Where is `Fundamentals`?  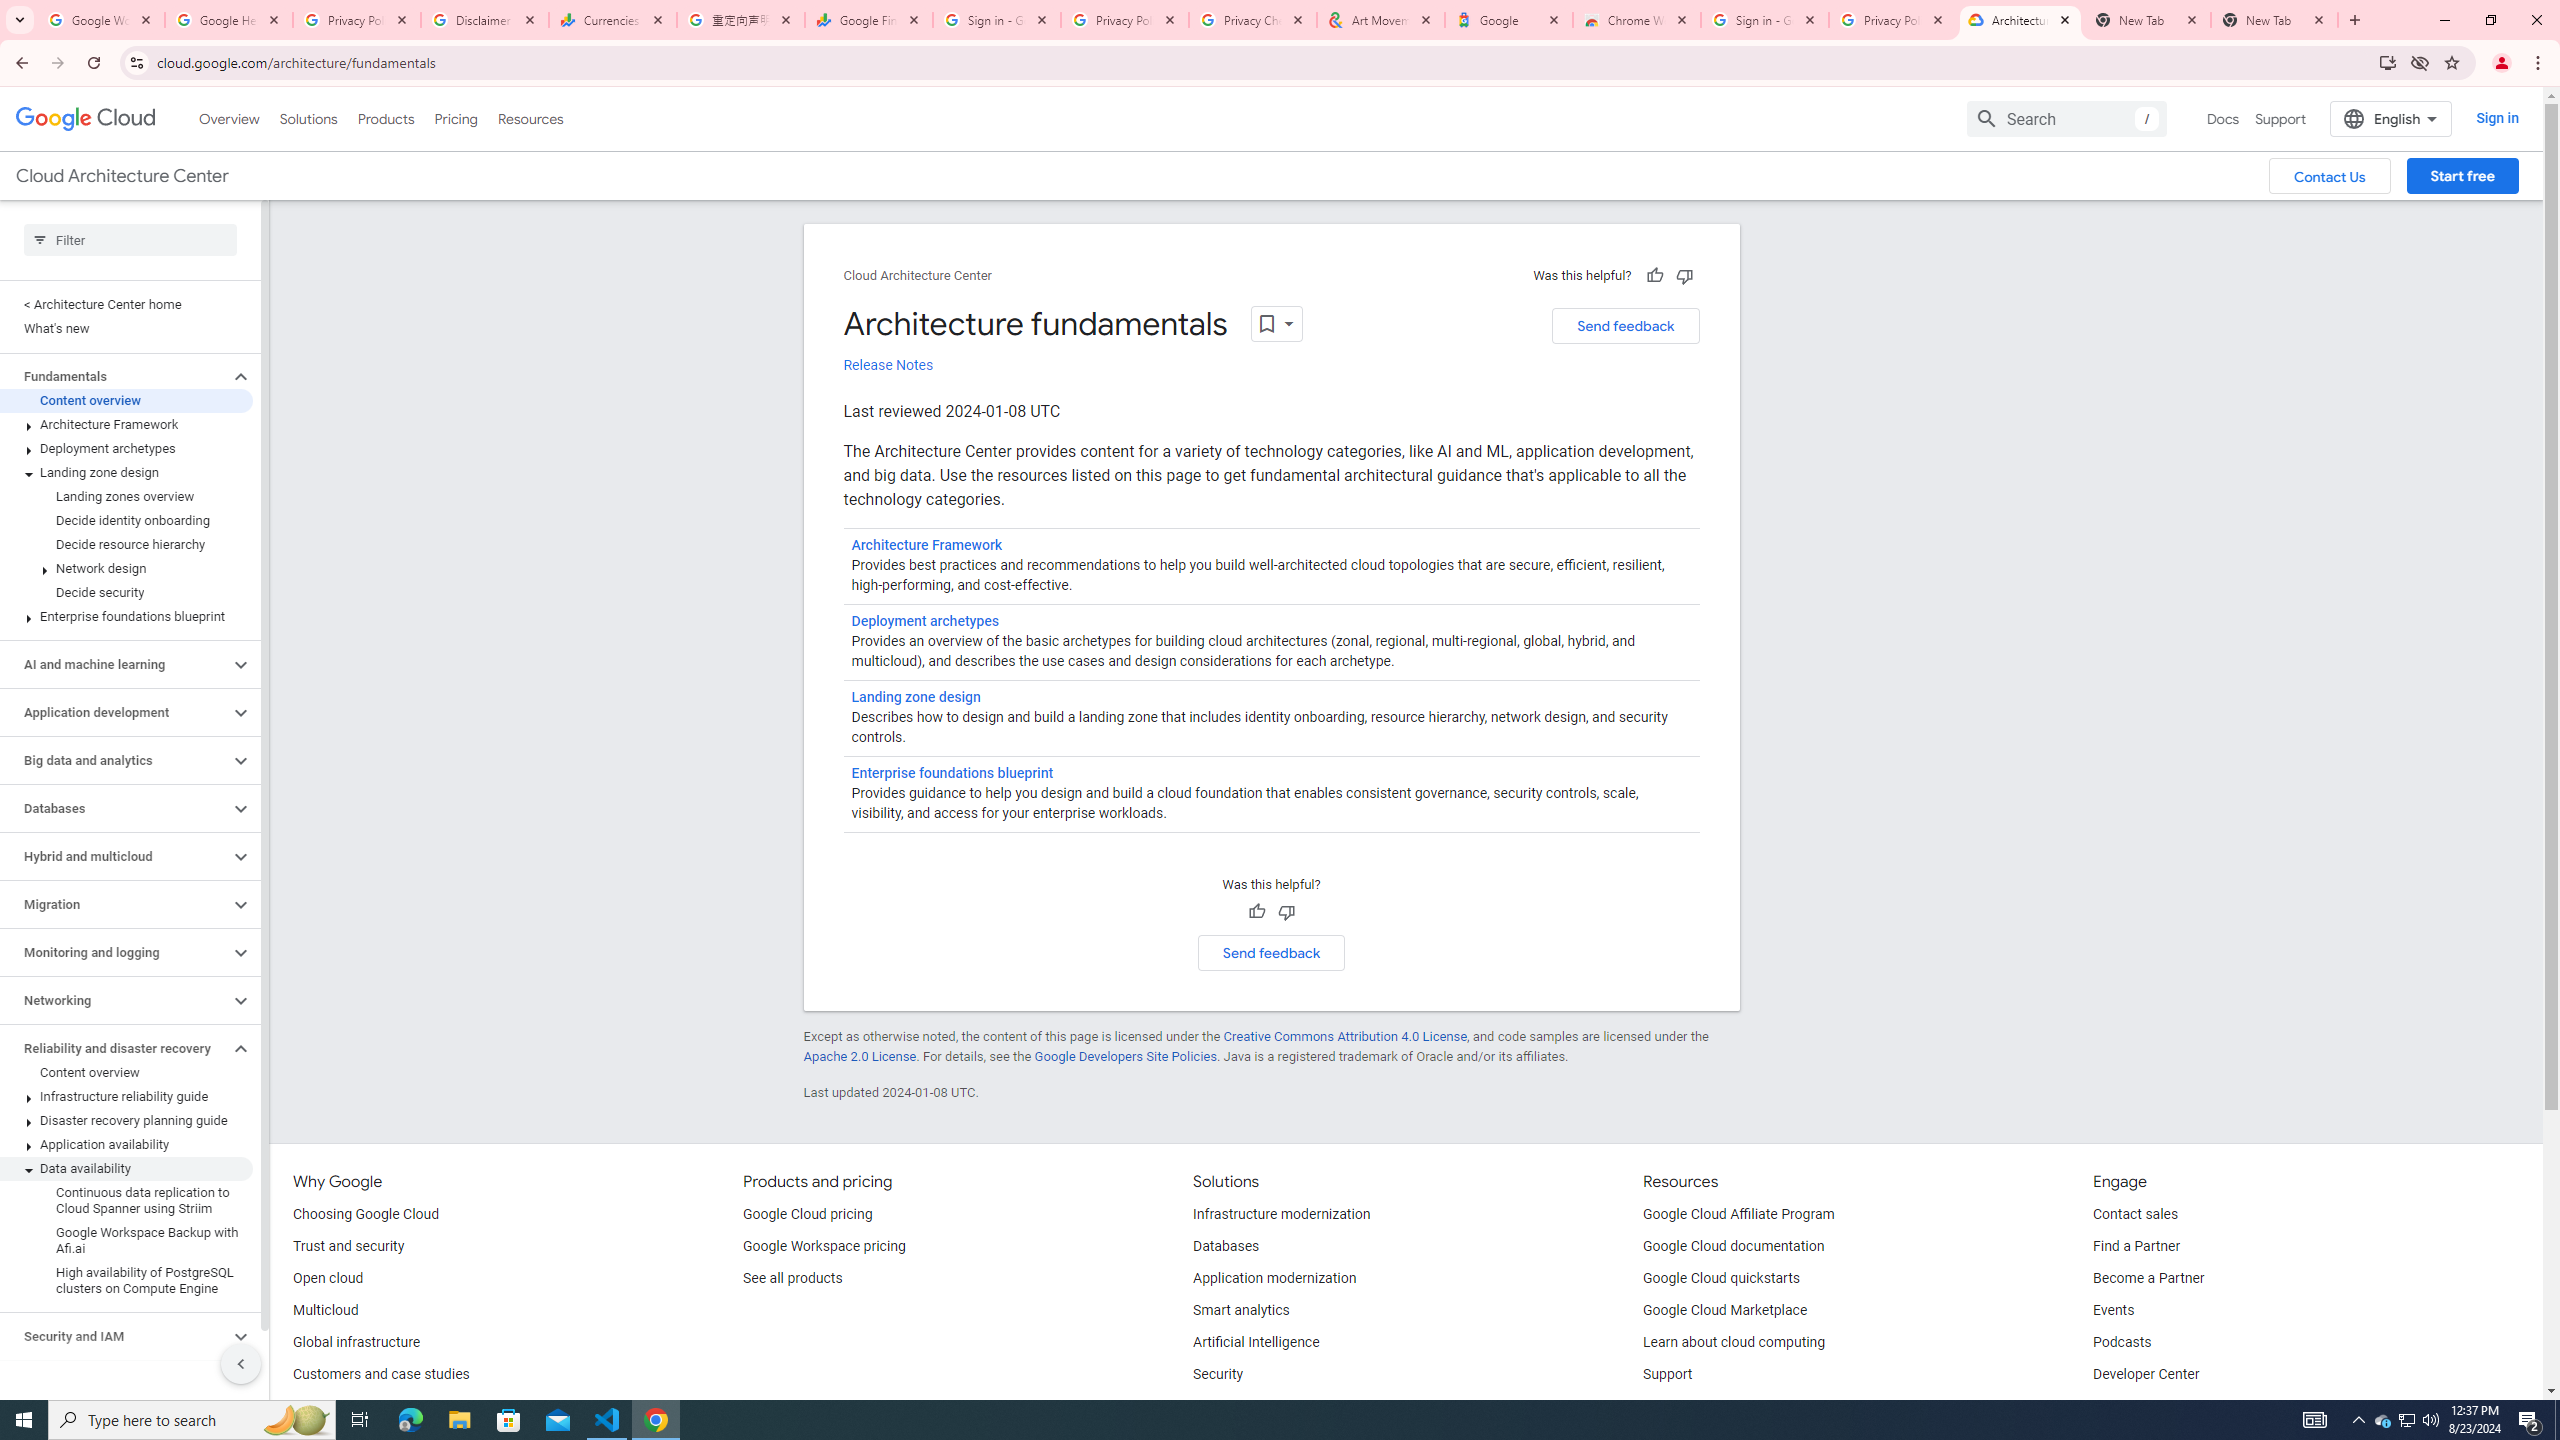
Fundamentals is located at coordinates (114, 376).